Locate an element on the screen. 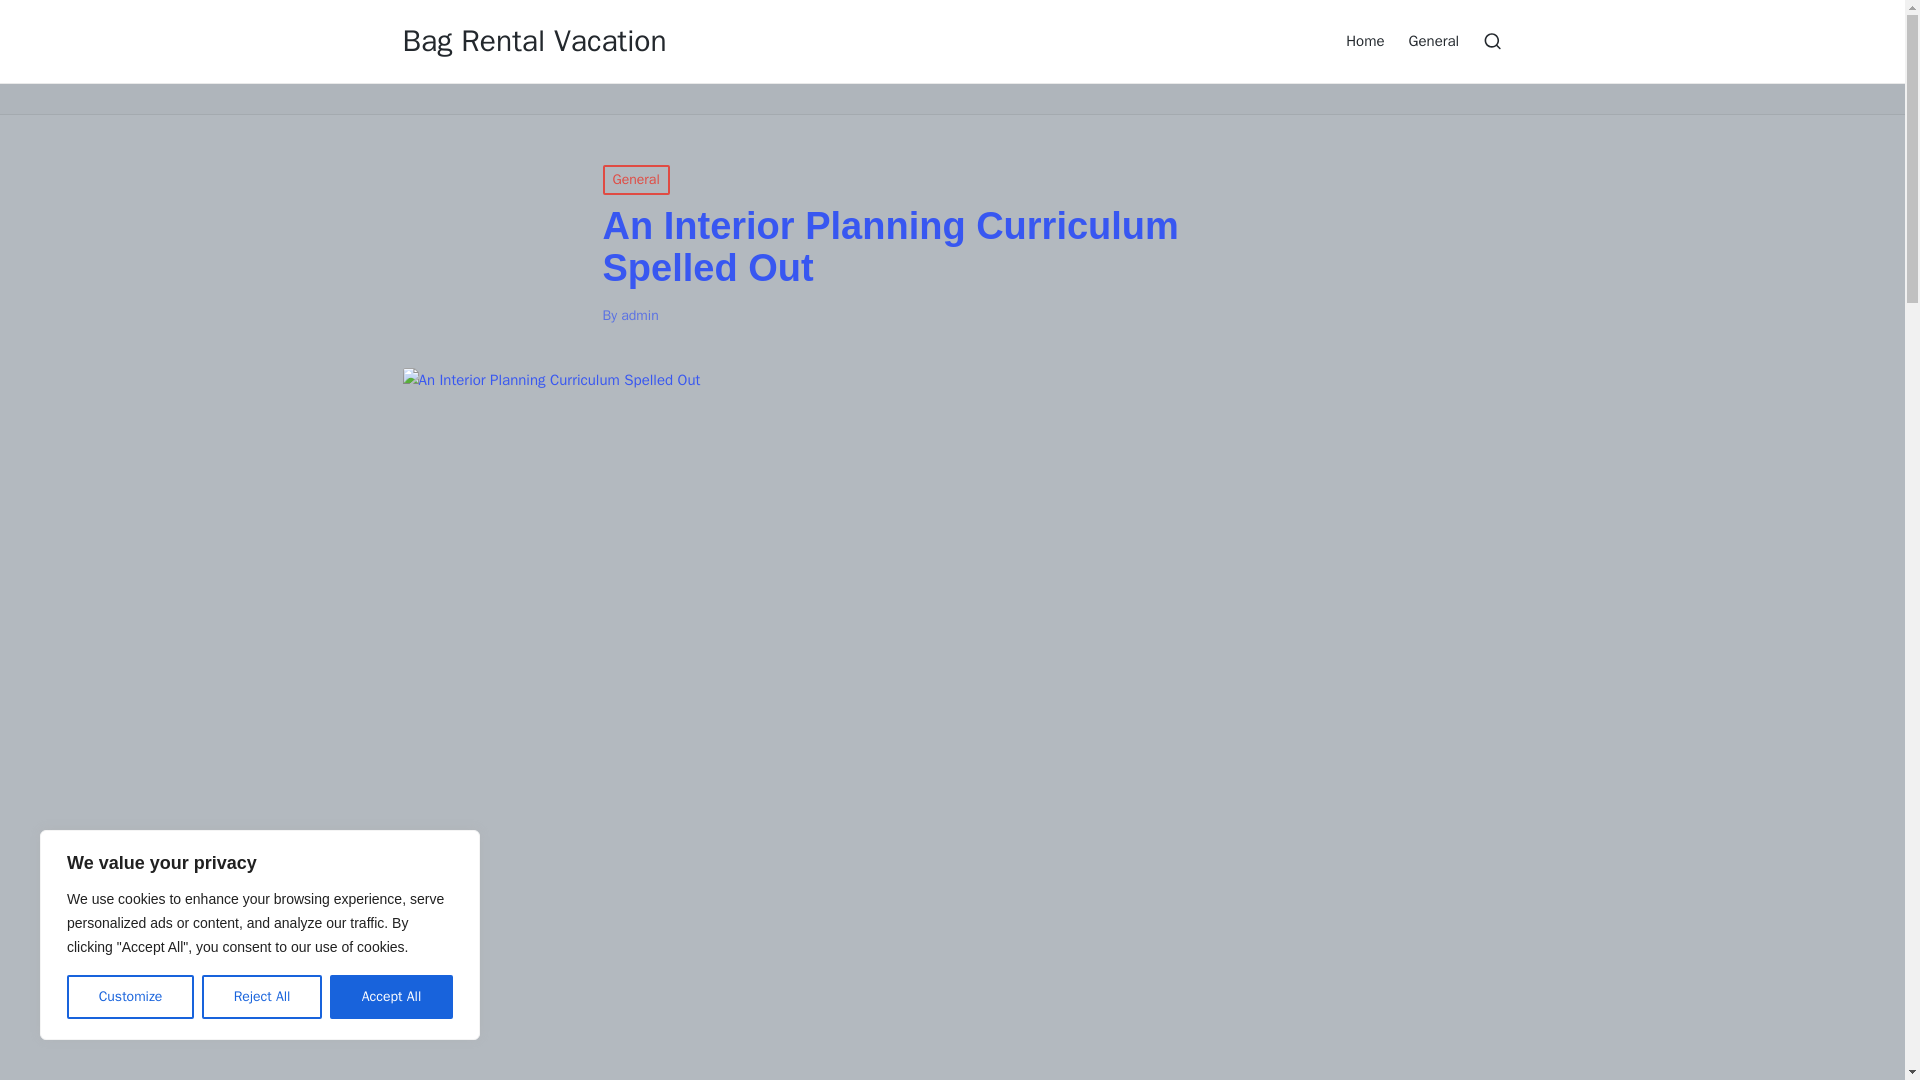 The height and width of the screenshot is (1080, 1920). Accept All is located at coordinates (392, 997).